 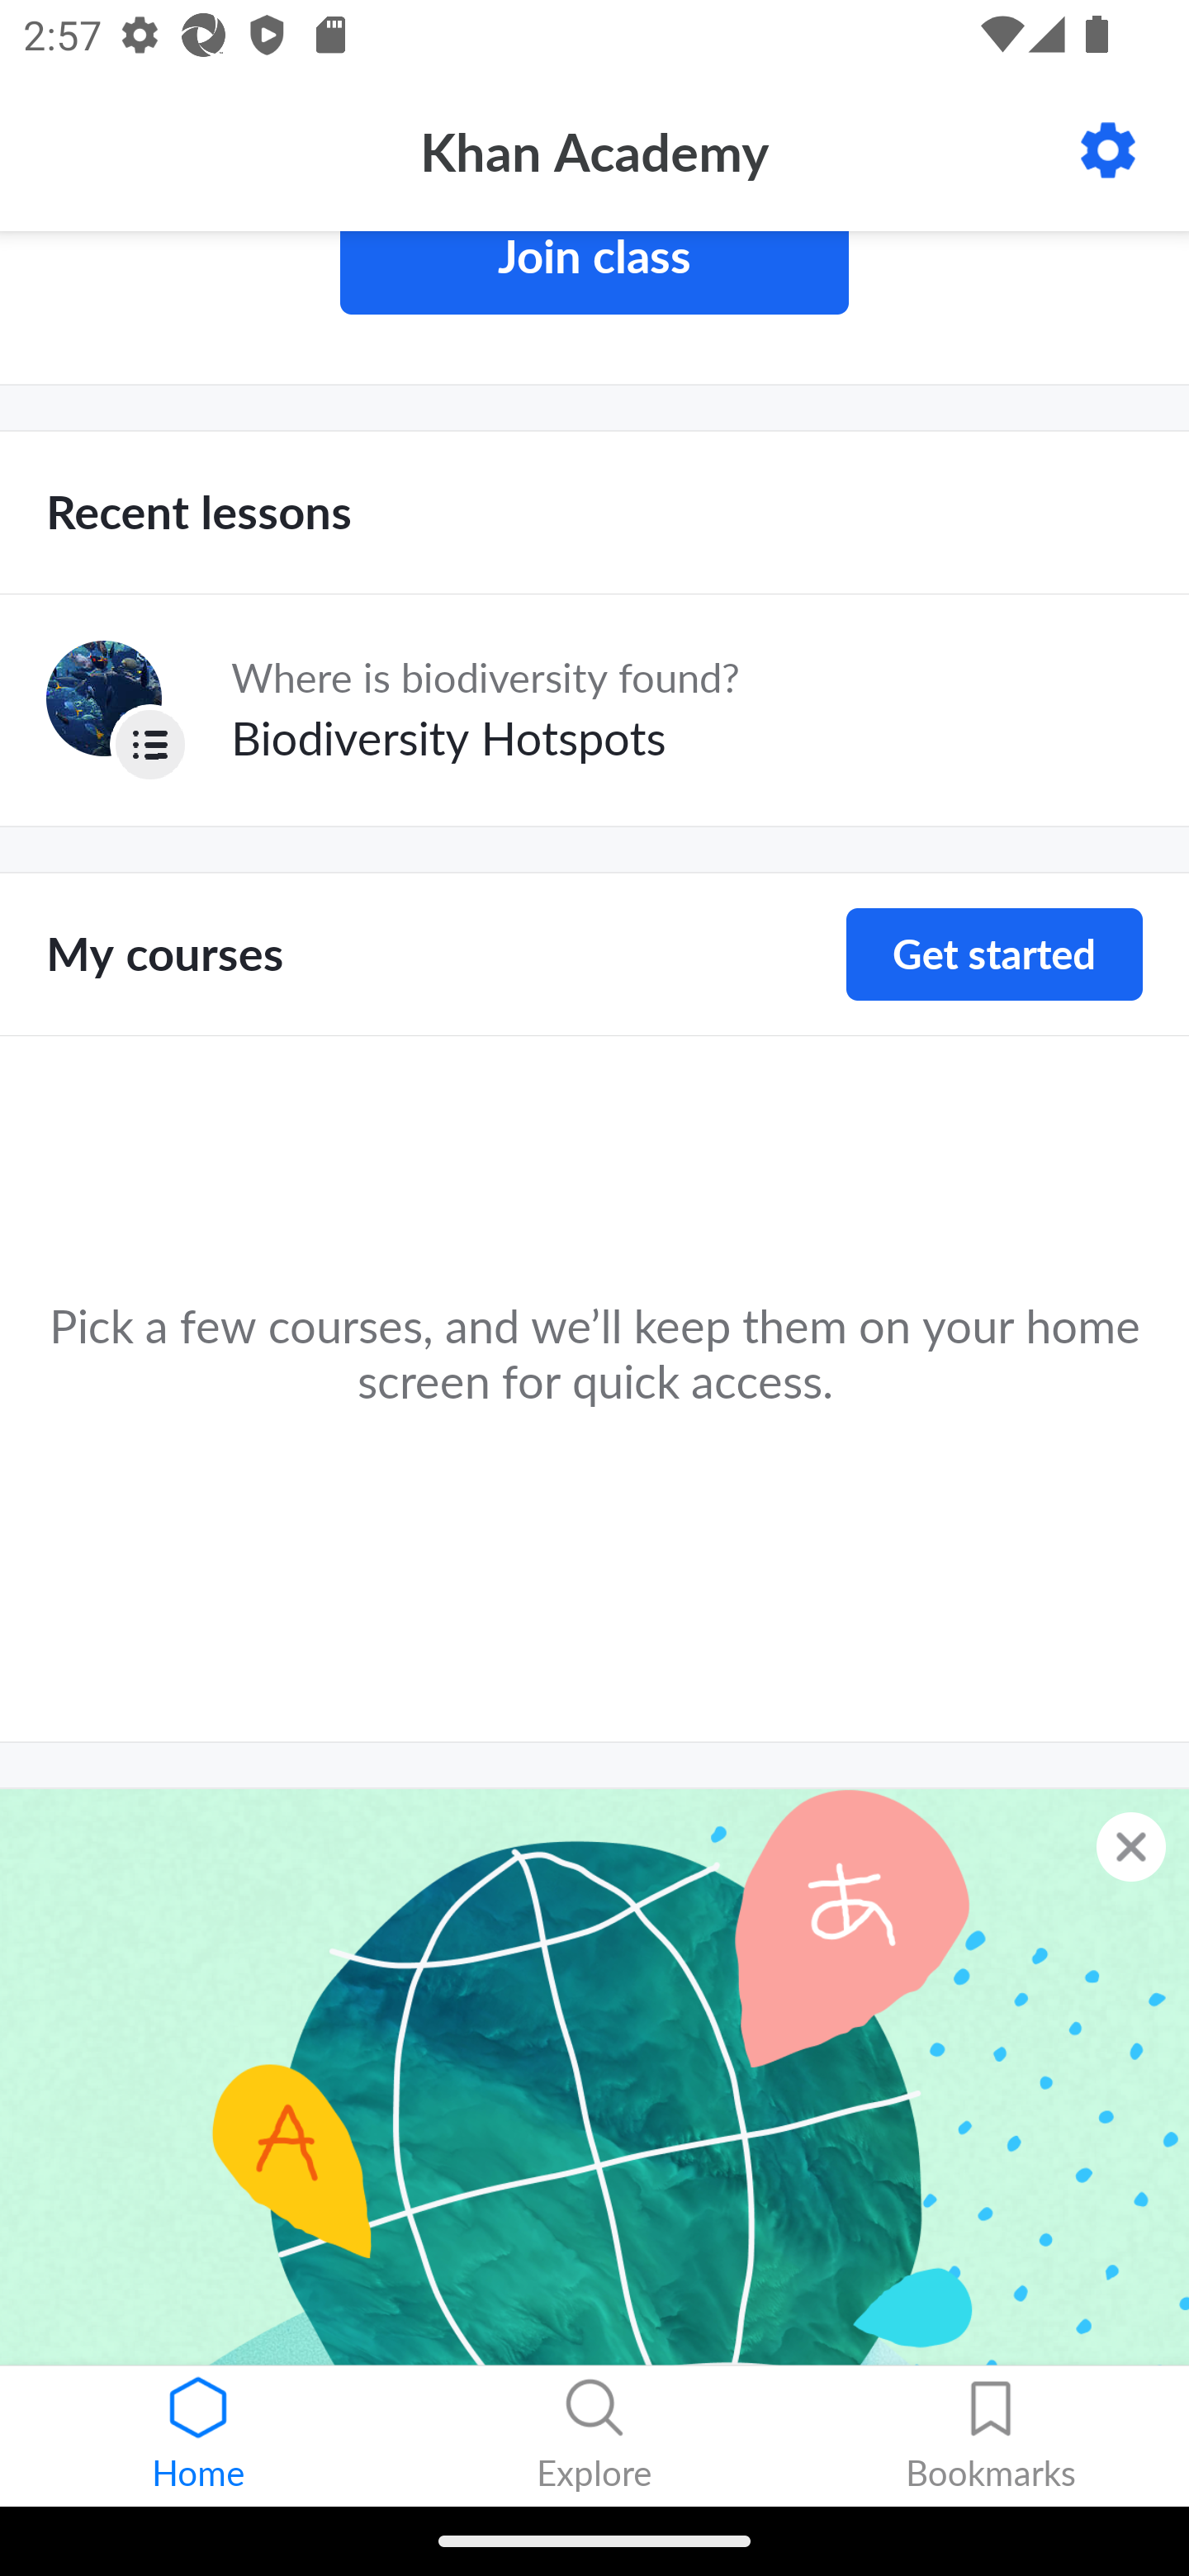 What do you see at coordinates (994, 954) in the screenshot?
I see `Get started` at bounding box center [994, 954].